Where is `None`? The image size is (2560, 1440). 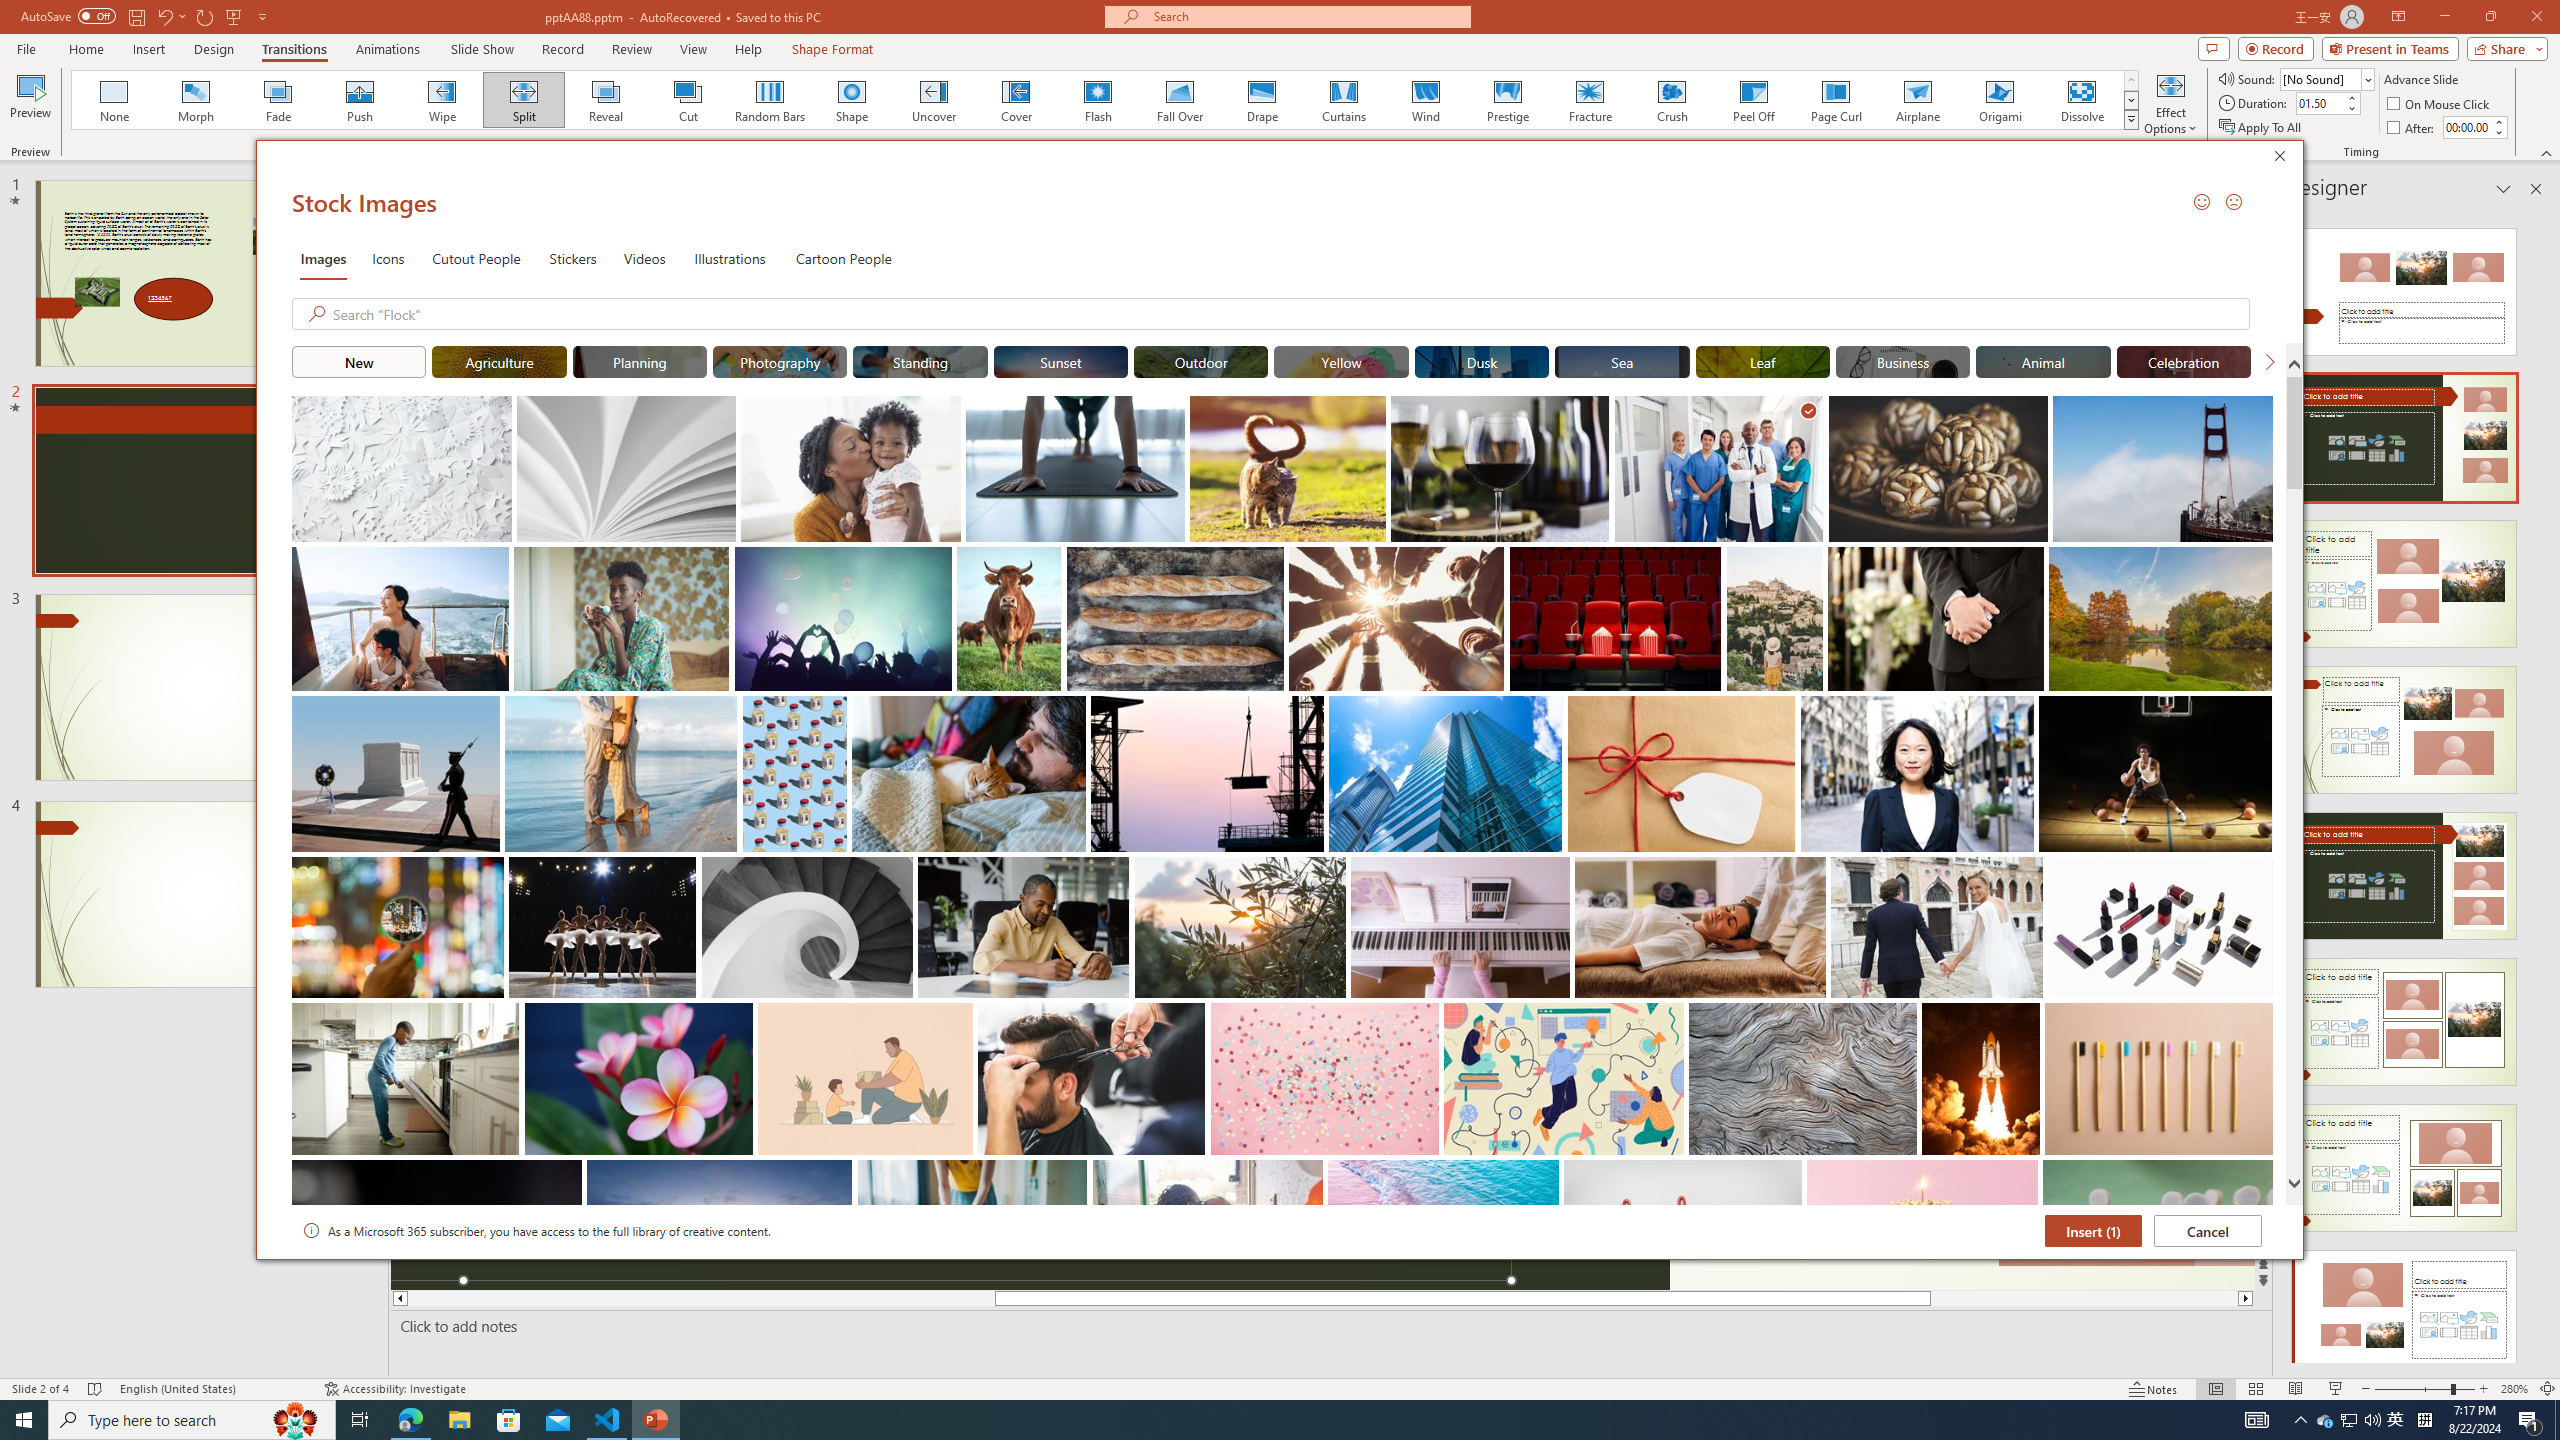 None is located at coordinates (115, 100).